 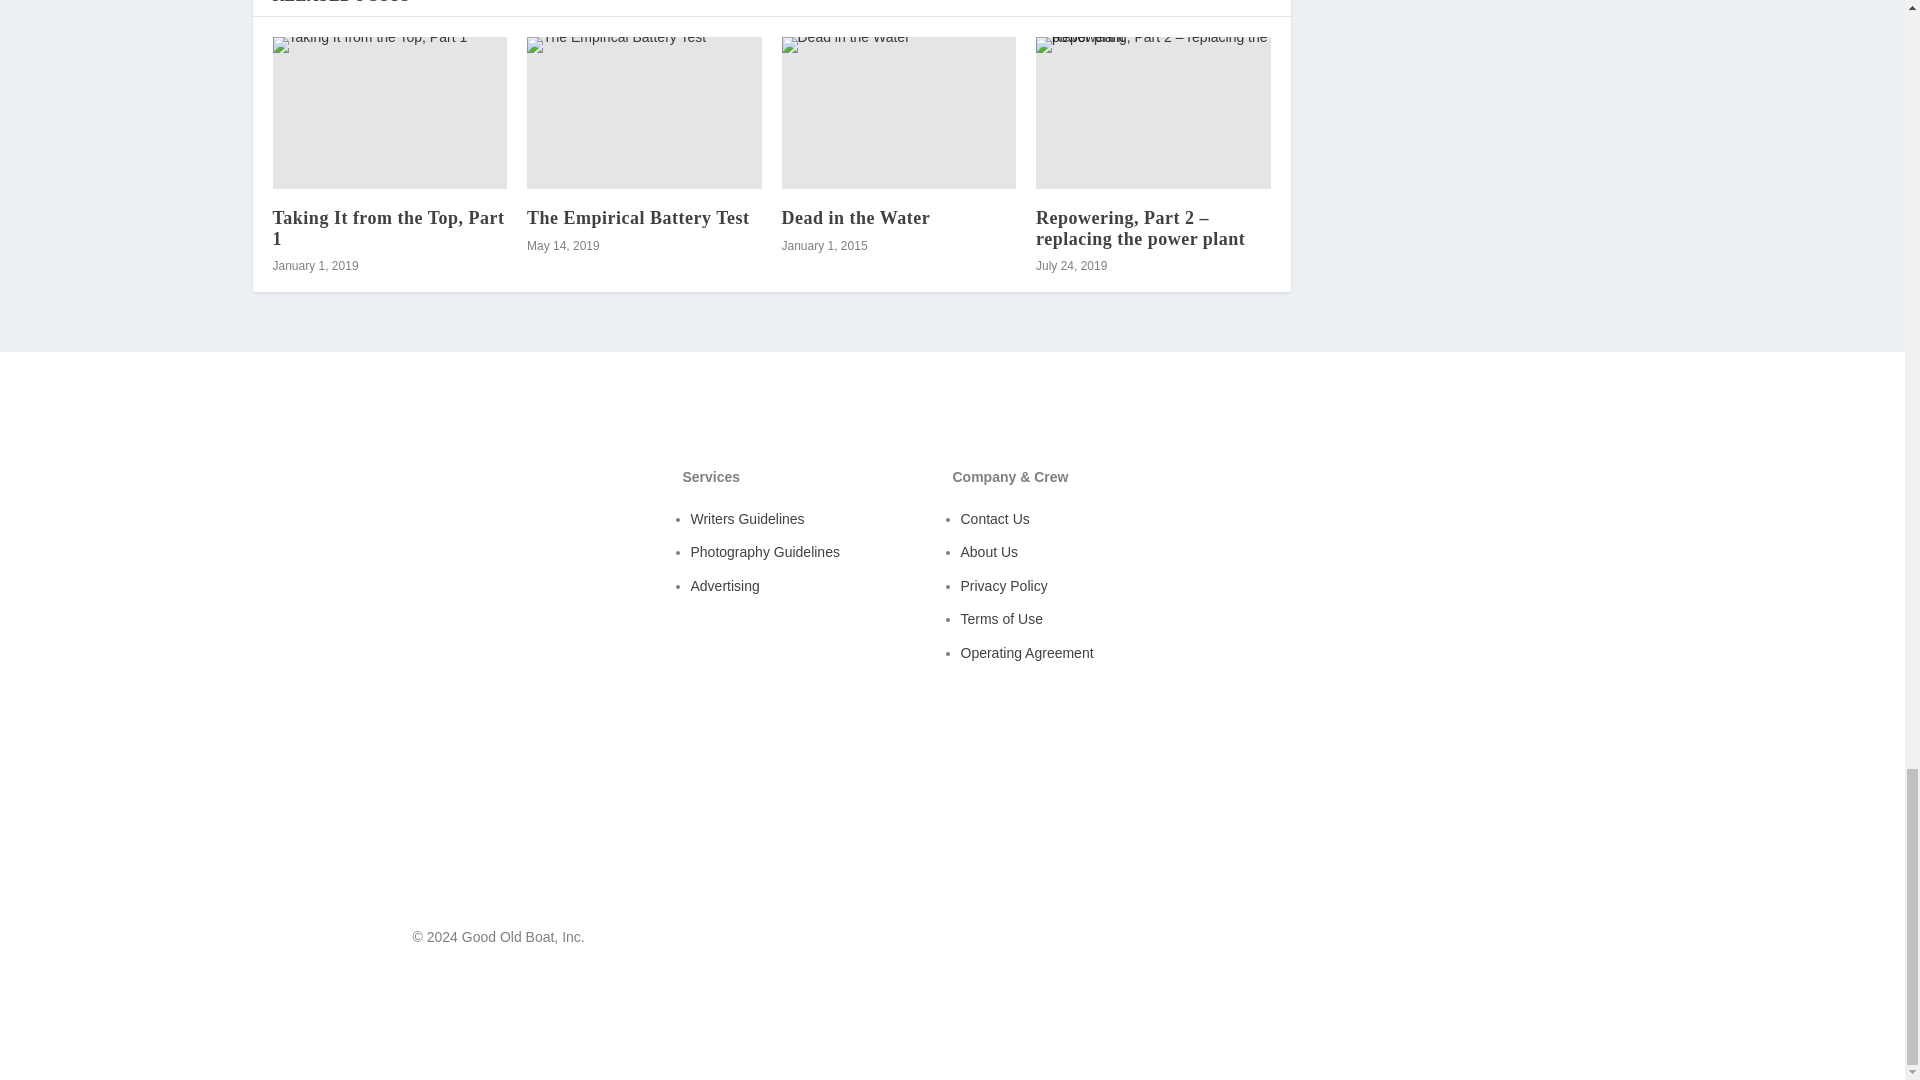 I want to click on The Empirical Battery Test, so click(x=644, y=112).